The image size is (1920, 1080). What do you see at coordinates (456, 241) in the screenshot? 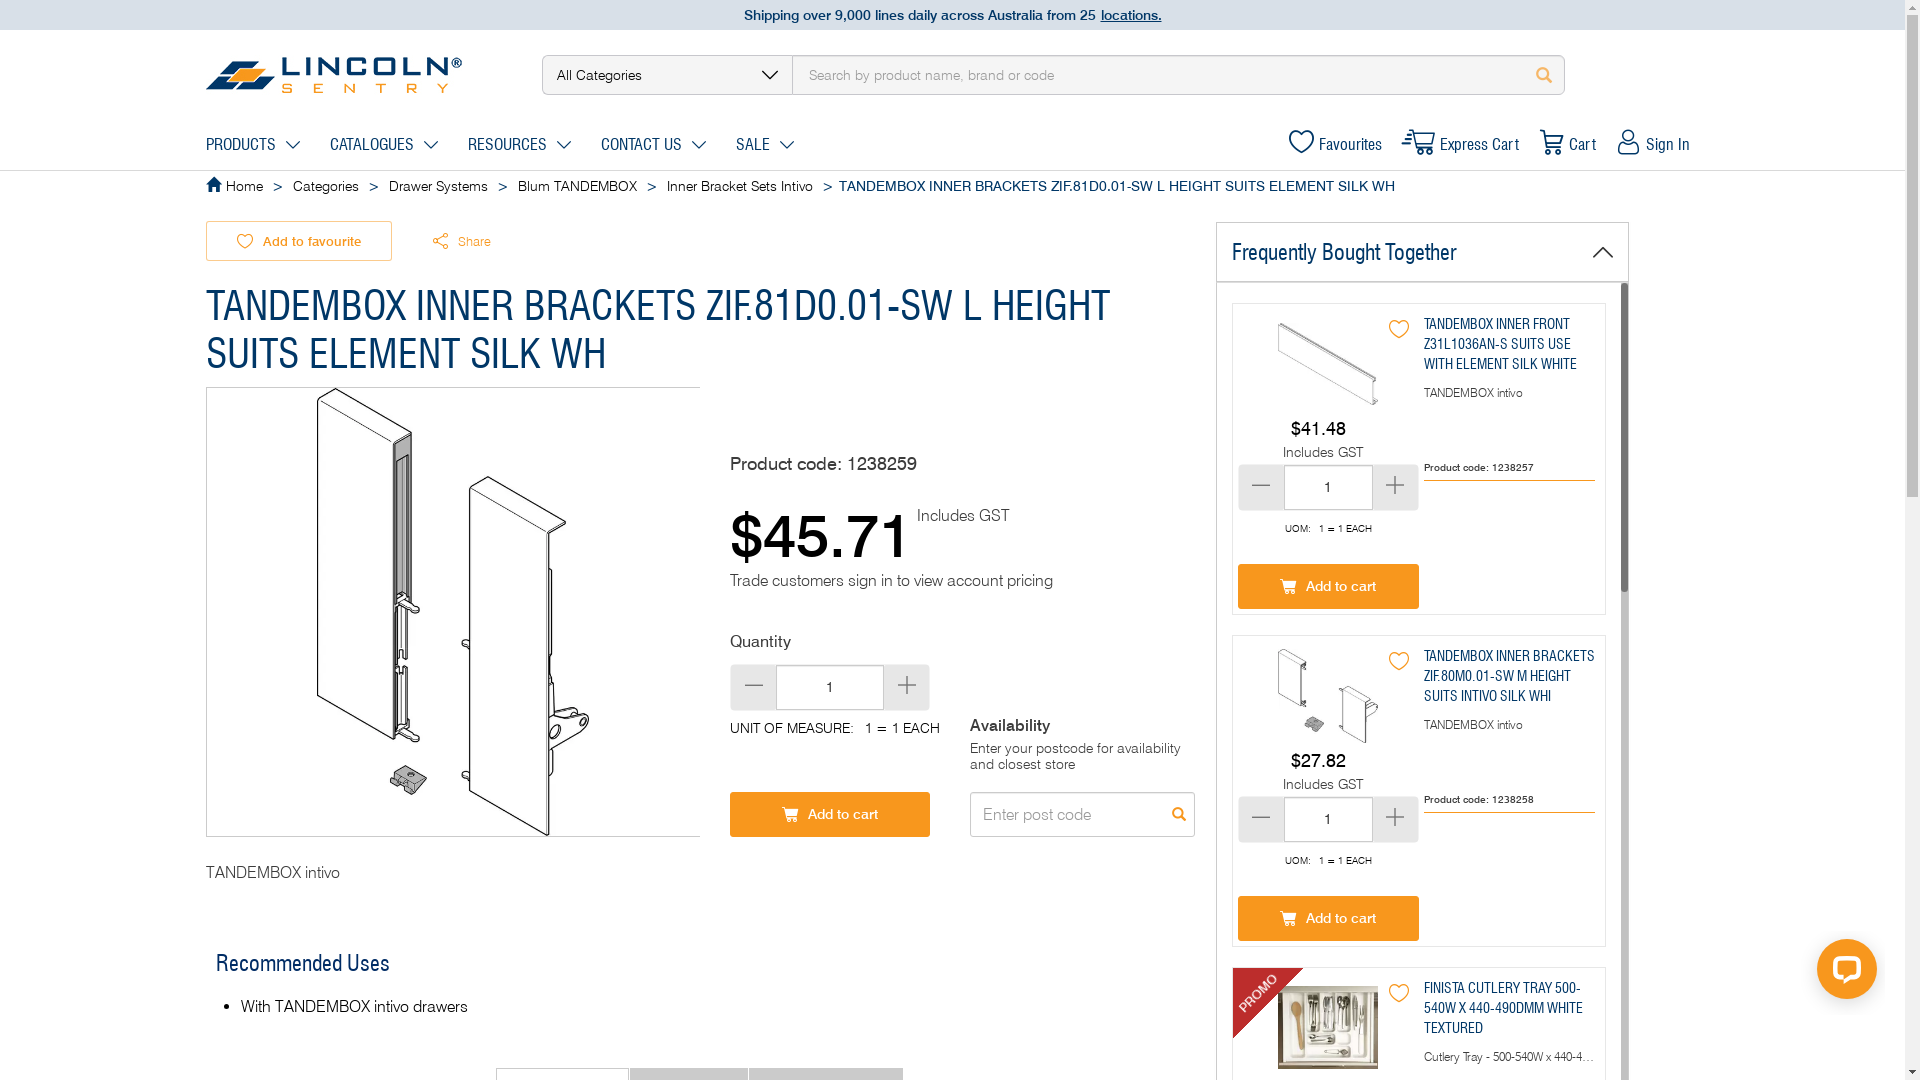
I see `Share` at bounding box center [456, 241].